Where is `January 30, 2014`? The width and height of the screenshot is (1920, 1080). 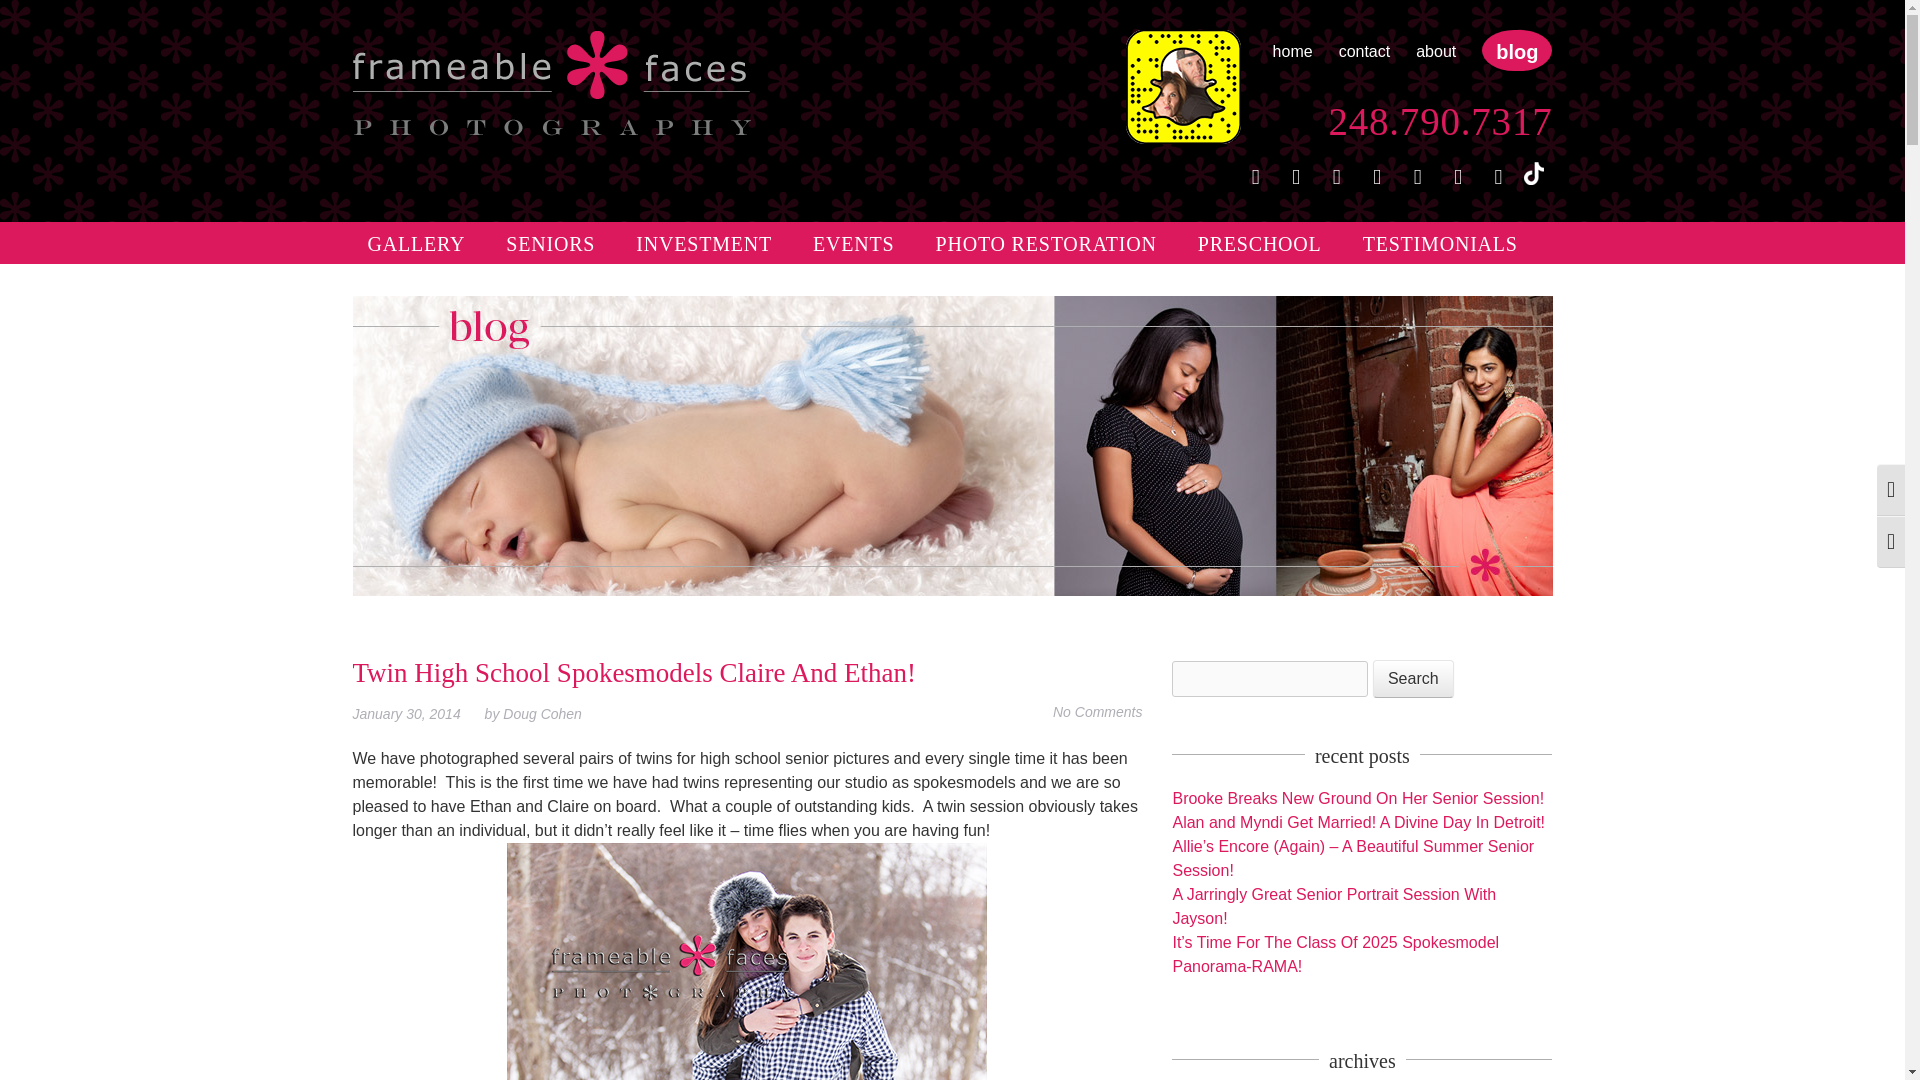
January 30, 2014 is located at coordinates (416, 714).